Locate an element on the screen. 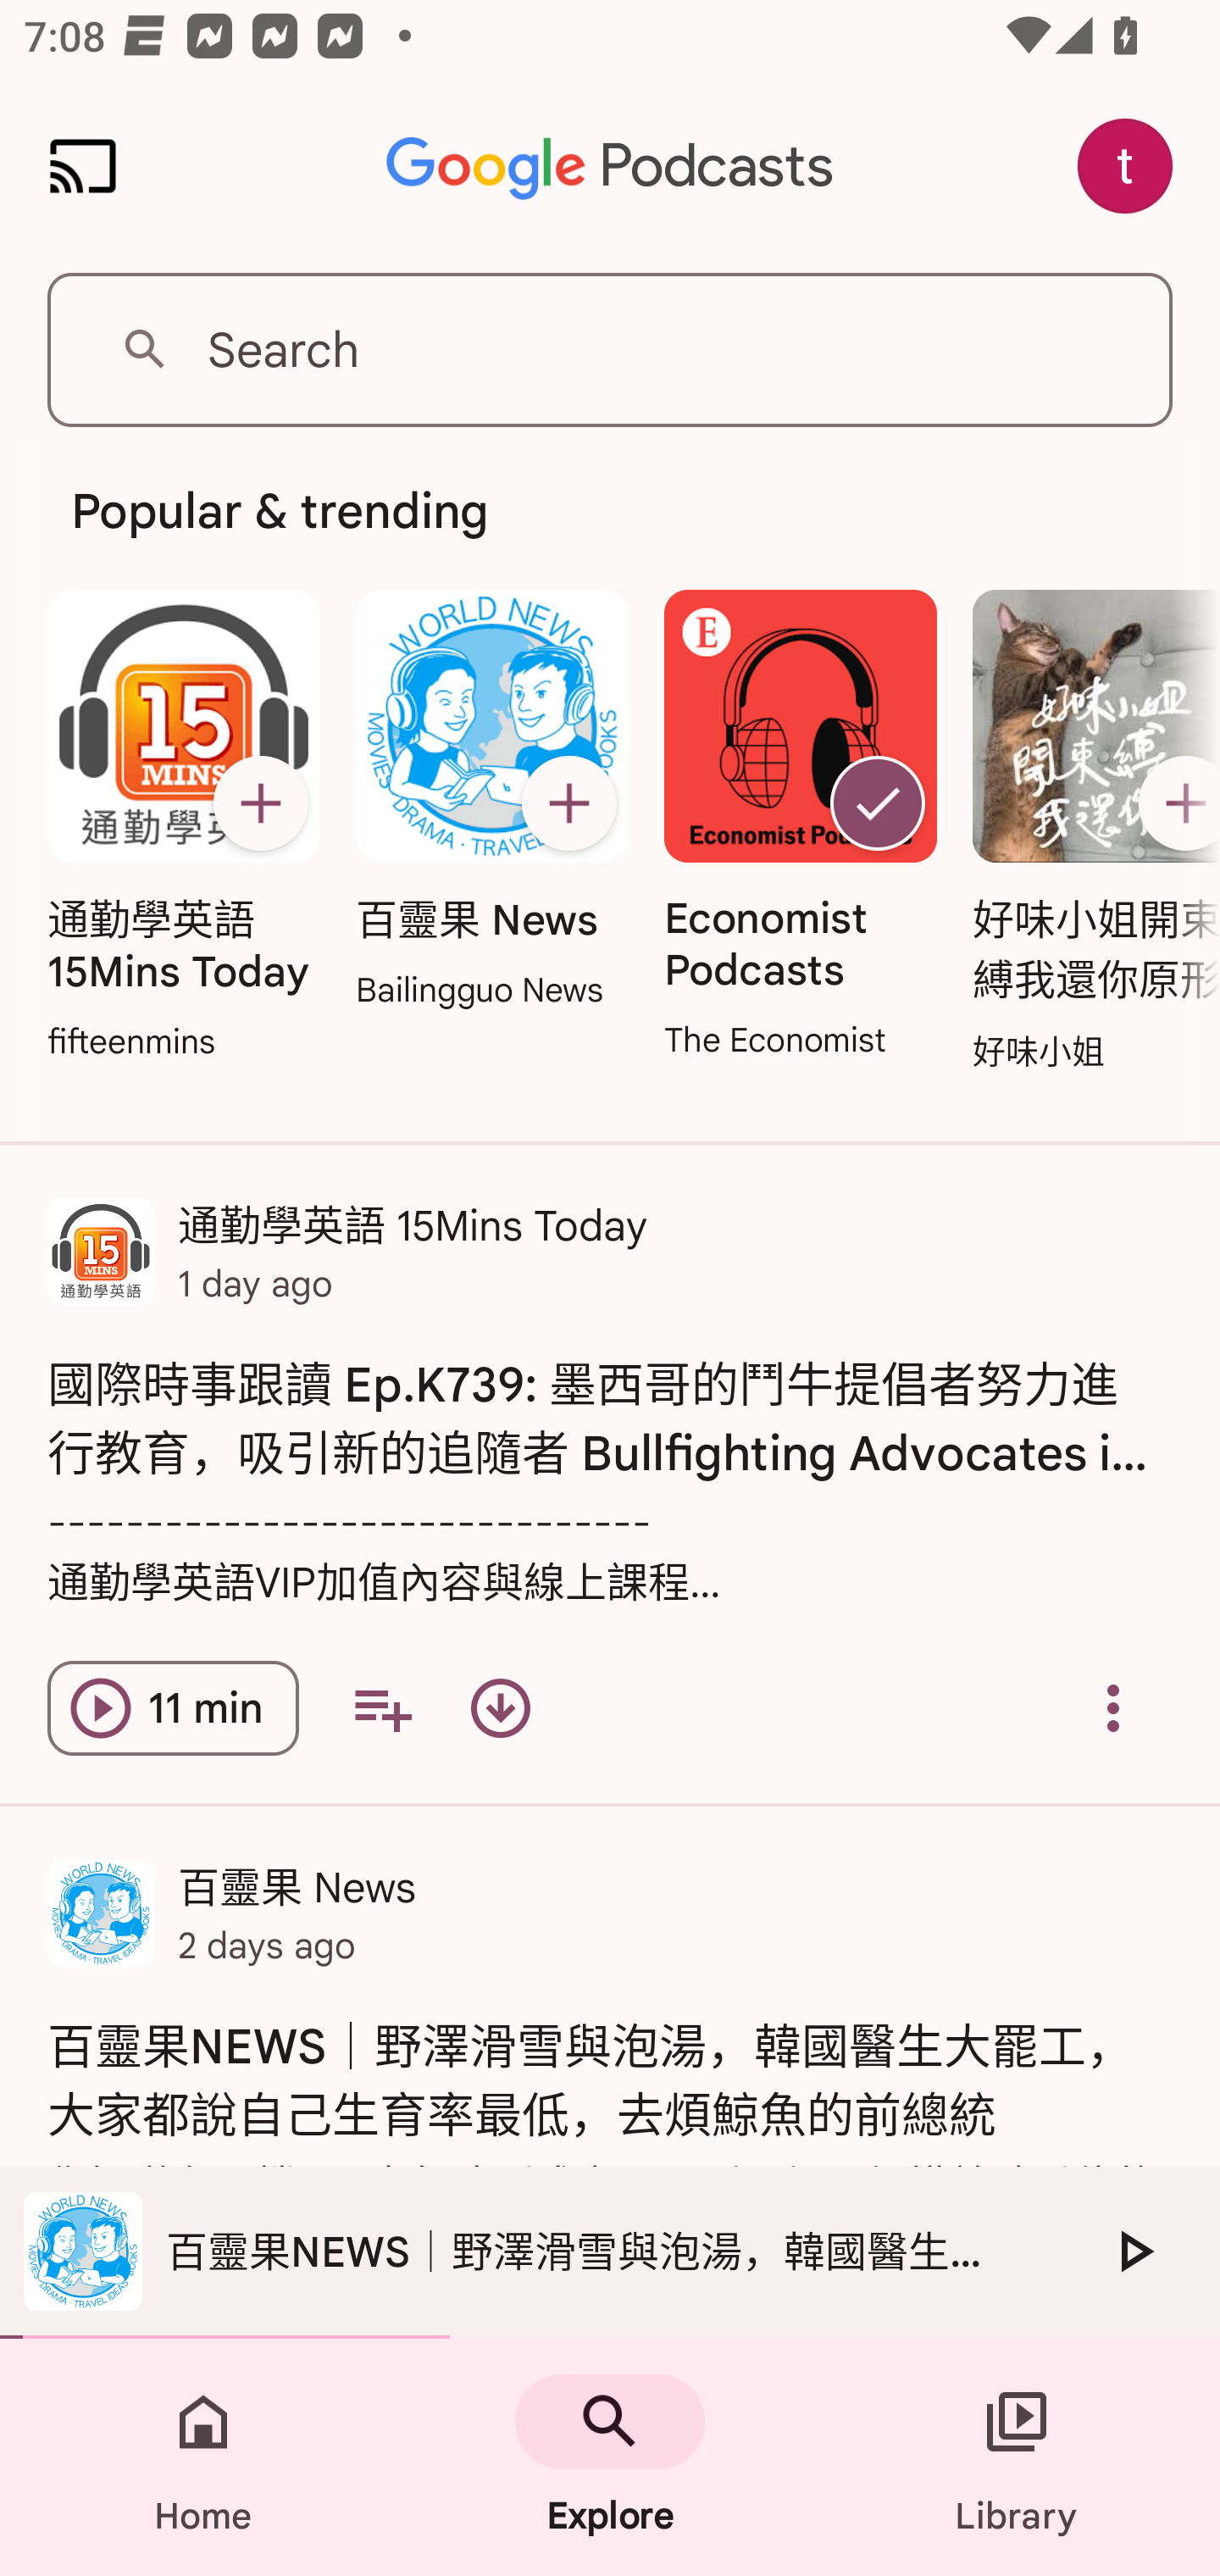 The height and width of the screenshot is (2576, 1220). Download episode is located at coordinates (500, 1708).